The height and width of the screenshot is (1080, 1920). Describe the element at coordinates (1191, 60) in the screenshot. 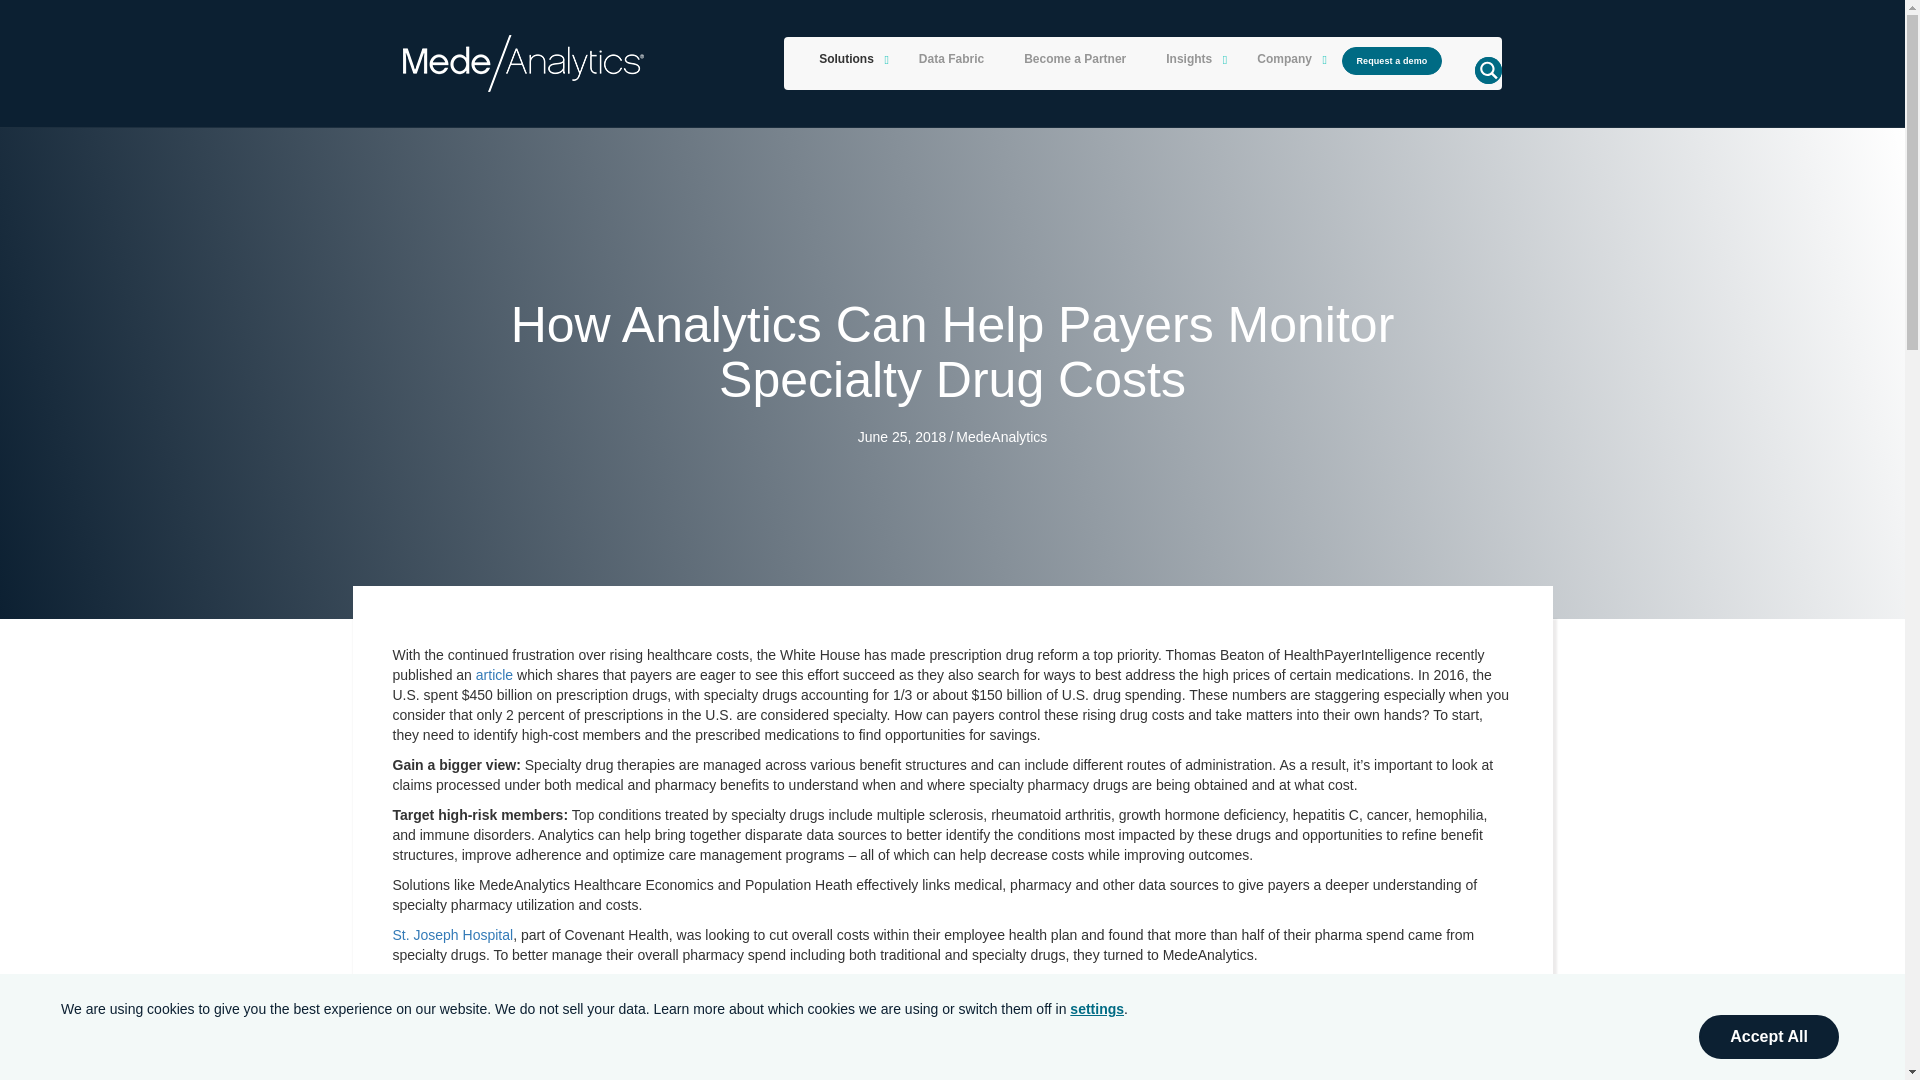

I see `Insights` at that location.